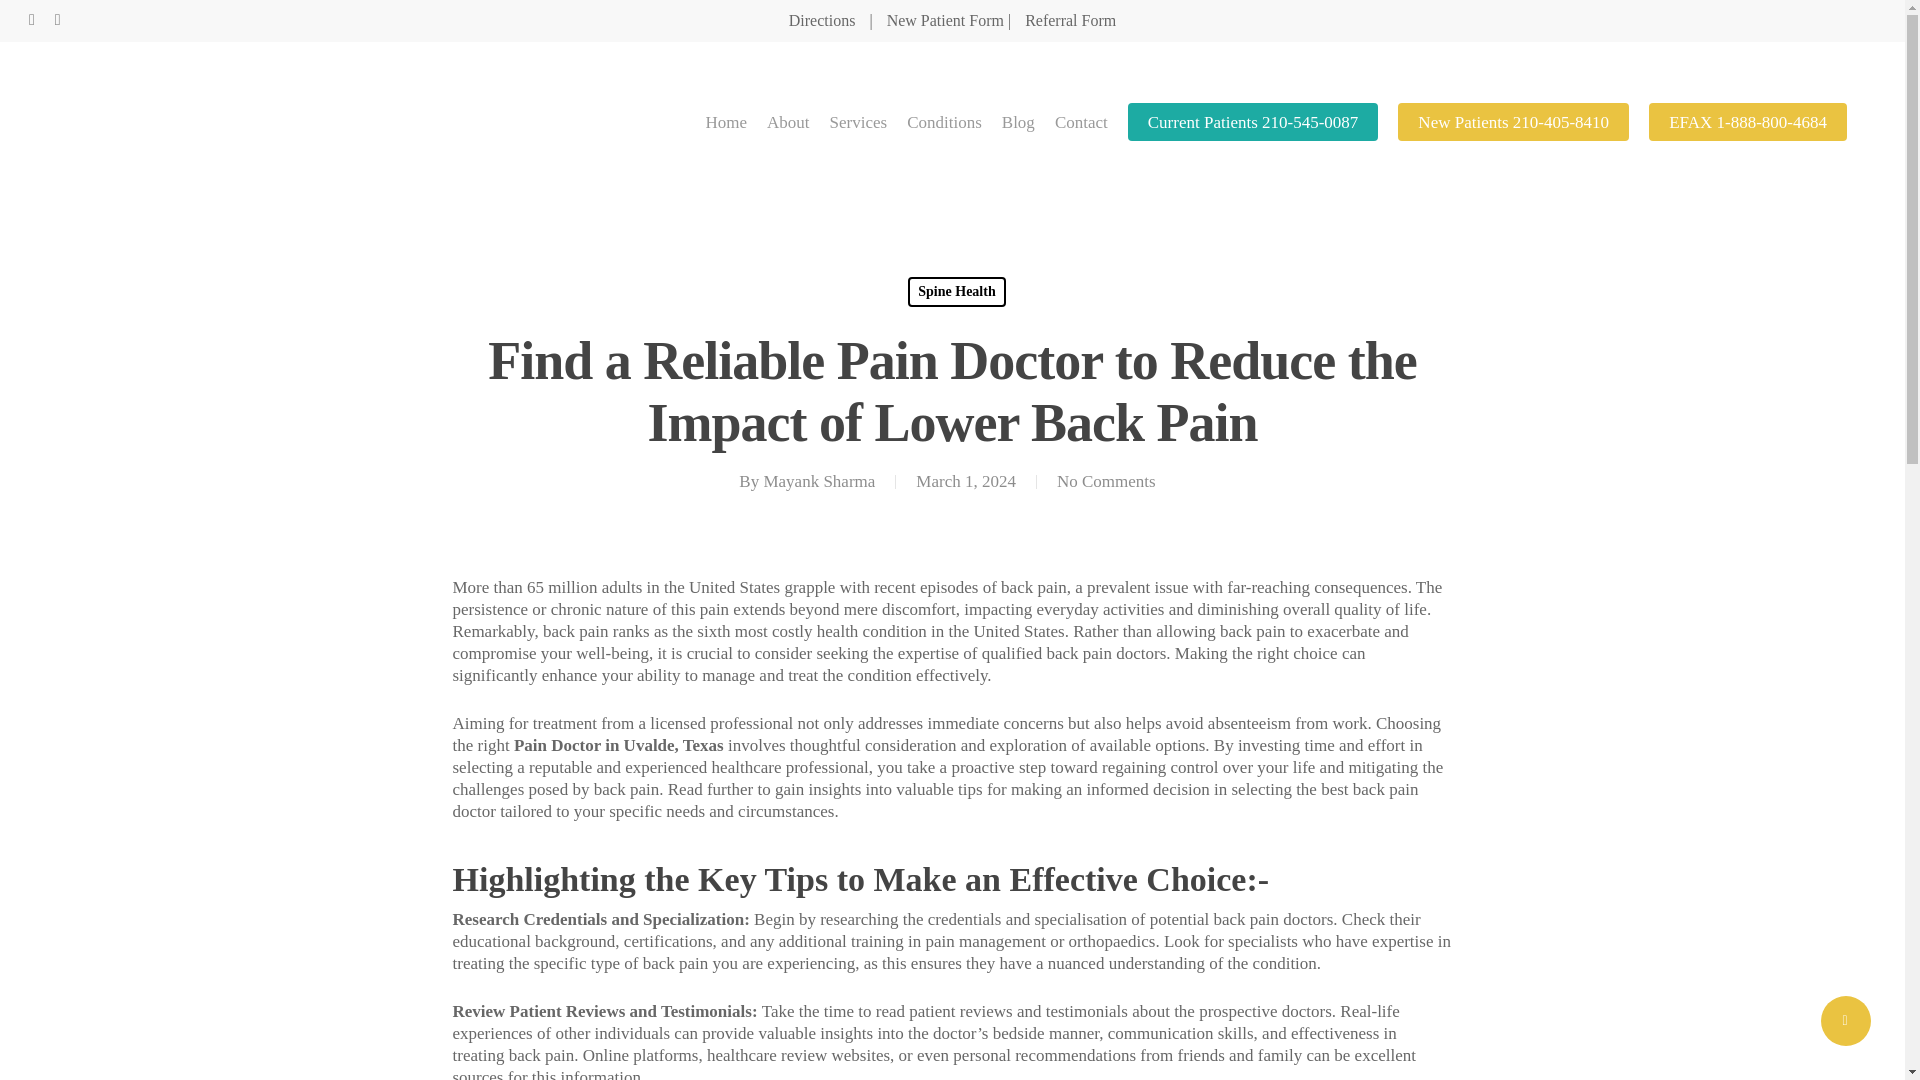 The image size is (1920, 1080). Describe the element at coordinates (944, 122) in the screenshot. I see `Conditions` at that location.